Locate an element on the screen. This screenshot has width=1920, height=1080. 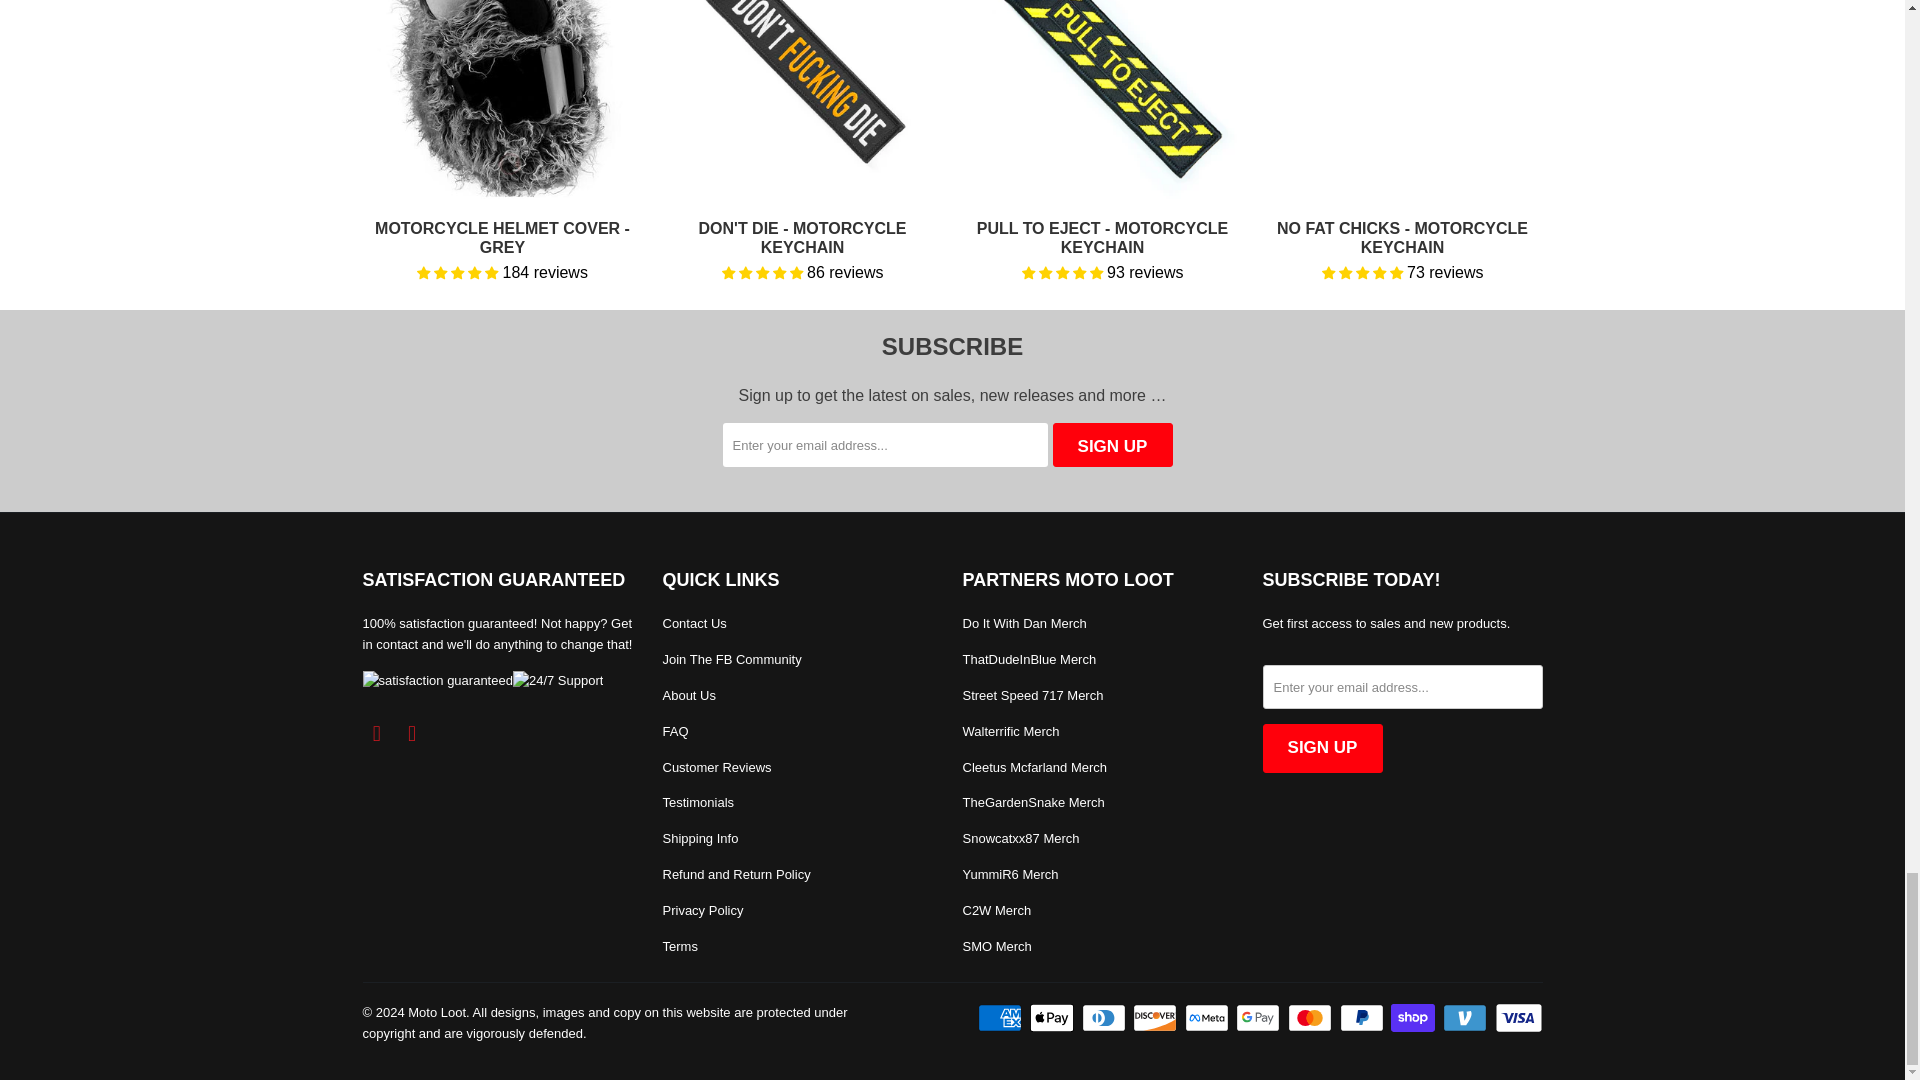
Discover is located at coordinates (1156, 1018).